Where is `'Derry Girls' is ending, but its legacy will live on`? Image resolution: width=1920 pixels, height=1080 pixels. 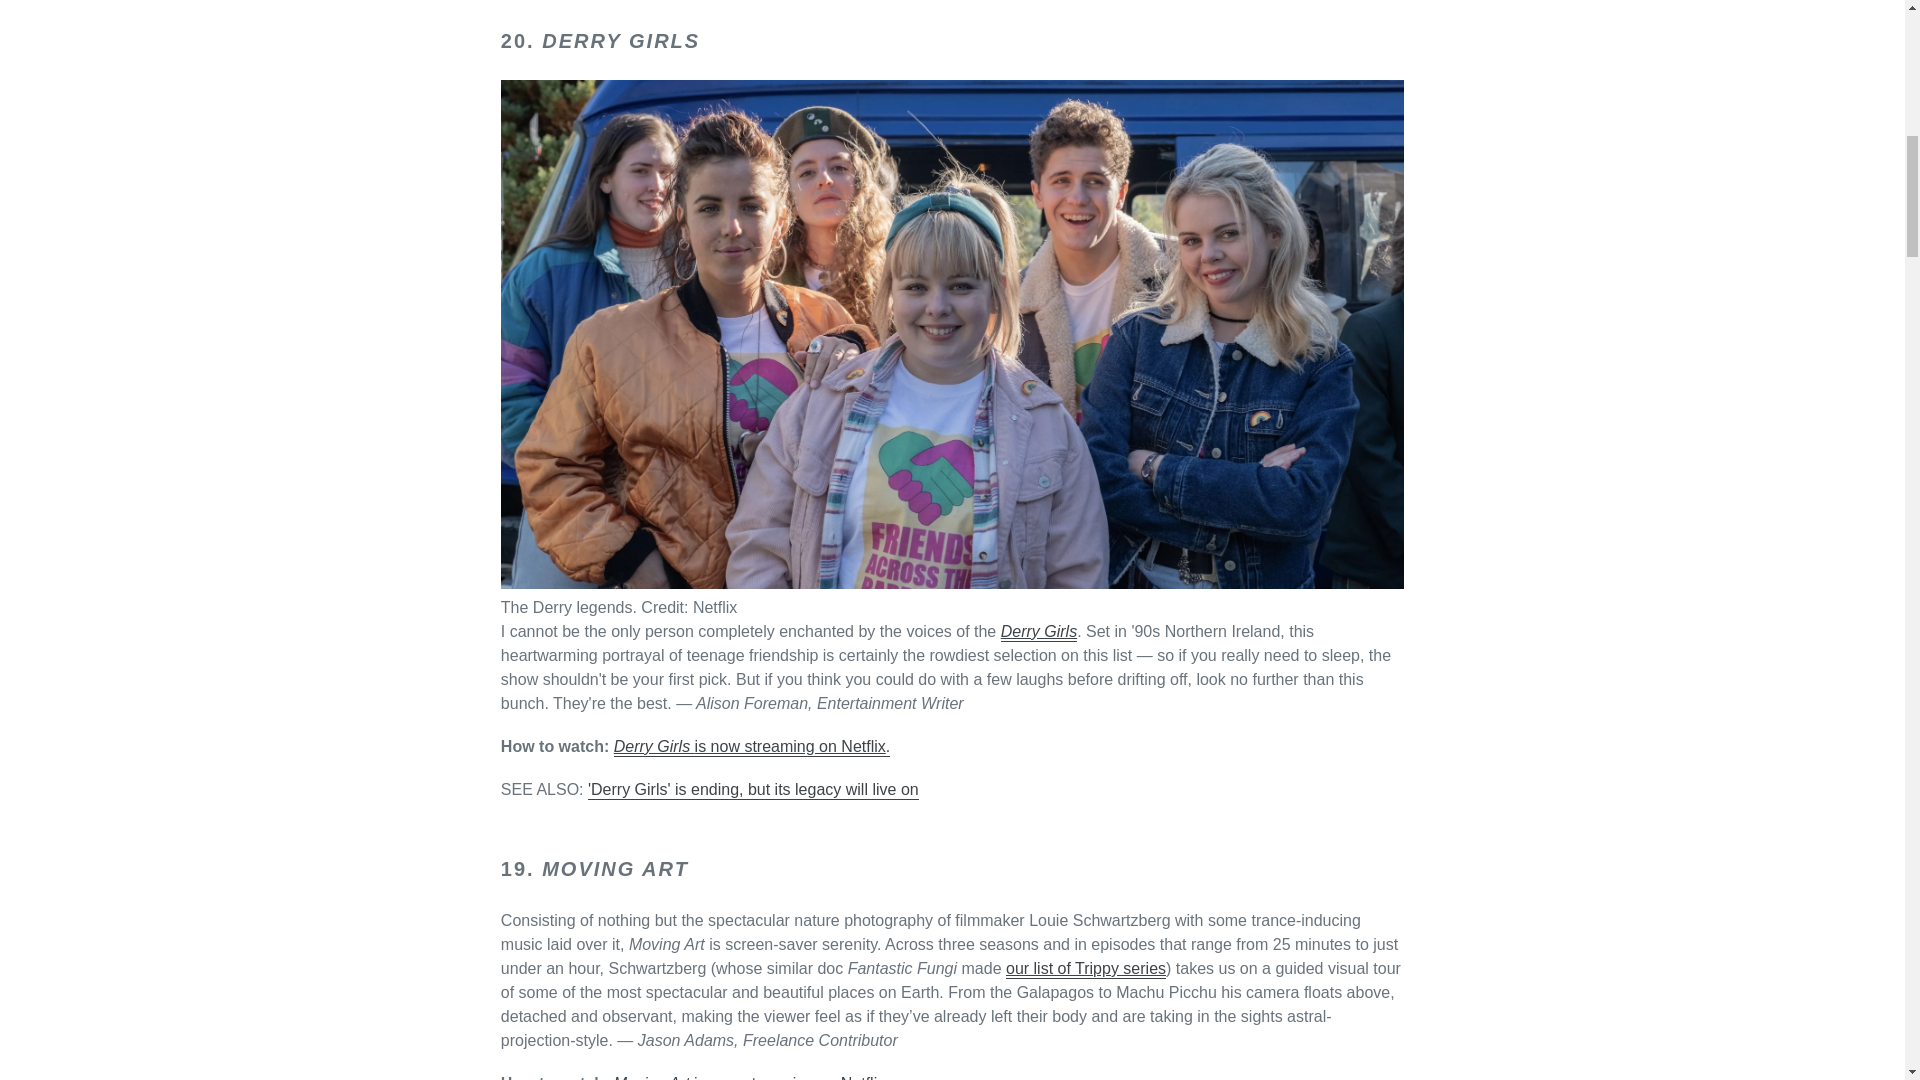
'Derry Girls' is ending, but its legacy will live on is located at coordinates (753, 790).